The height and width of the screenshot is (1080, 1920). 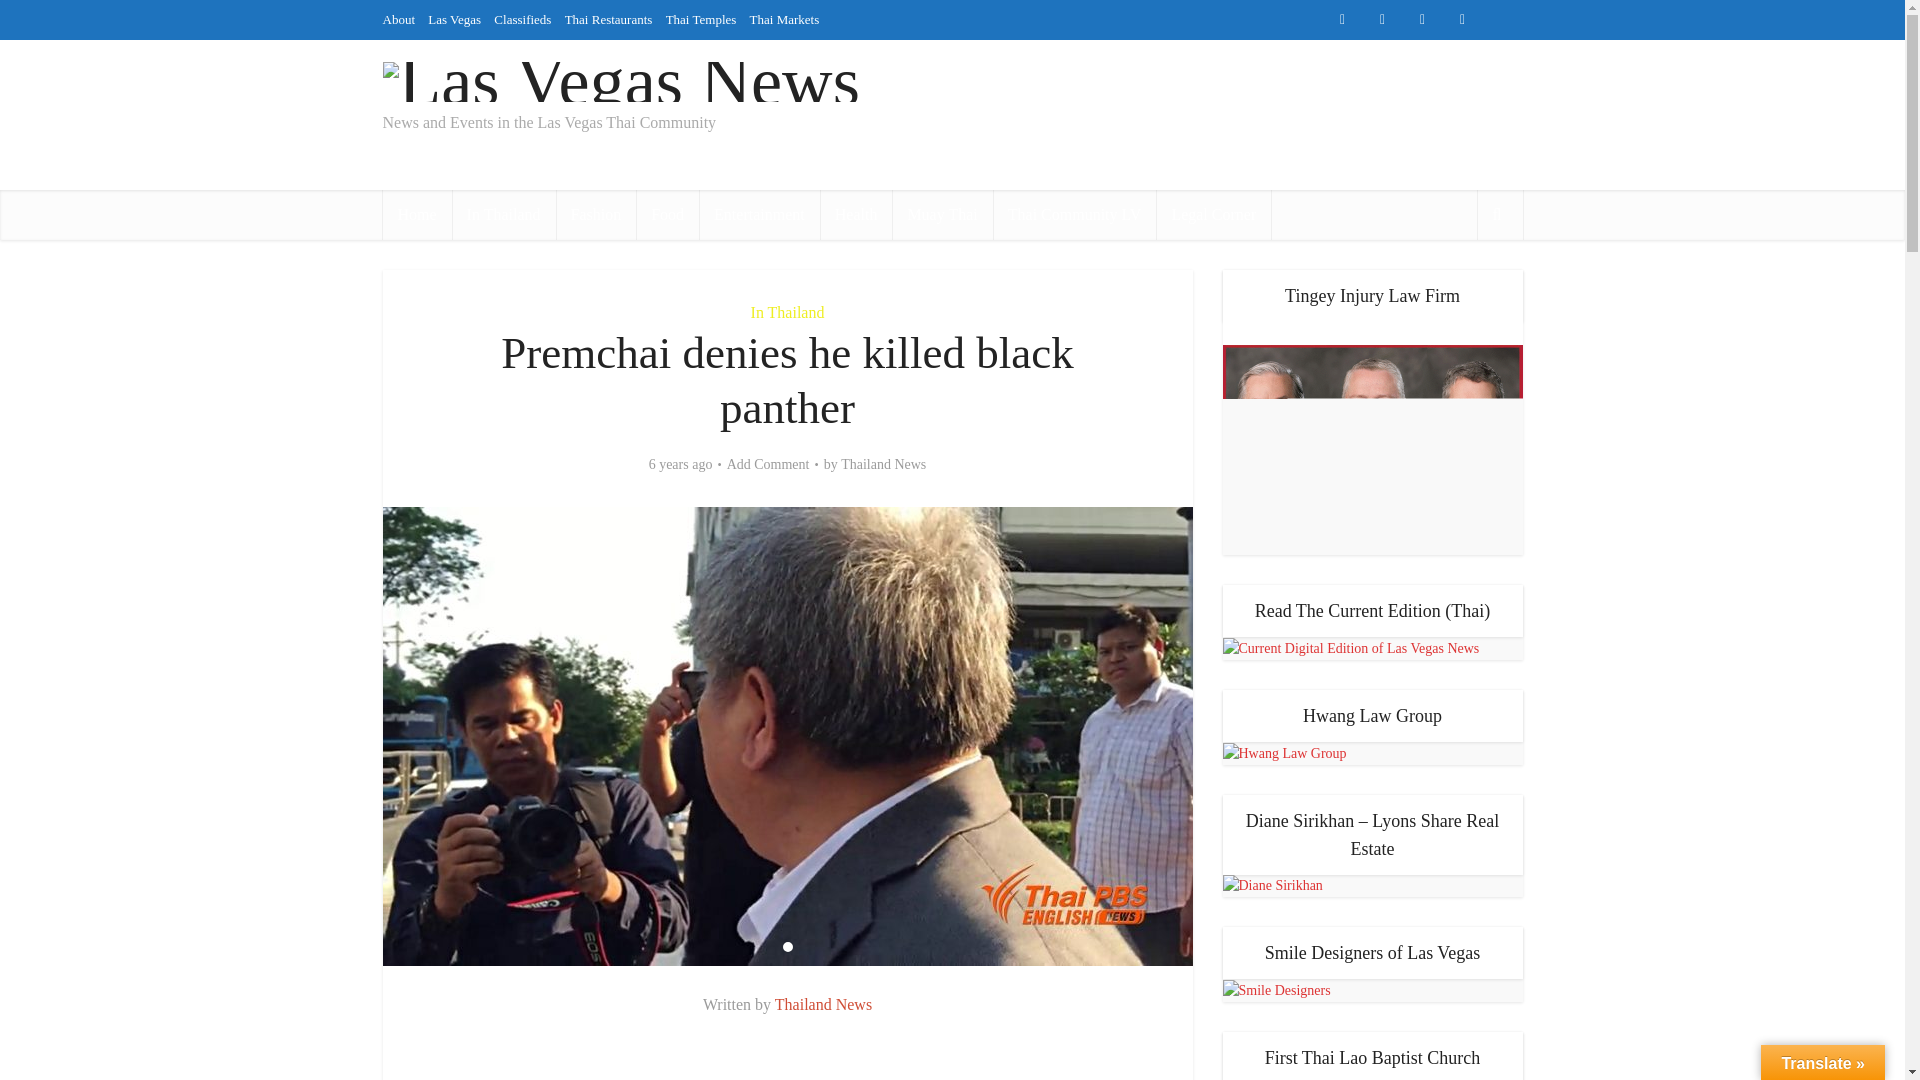 I want to click on Home, so click(x=416, y=214).